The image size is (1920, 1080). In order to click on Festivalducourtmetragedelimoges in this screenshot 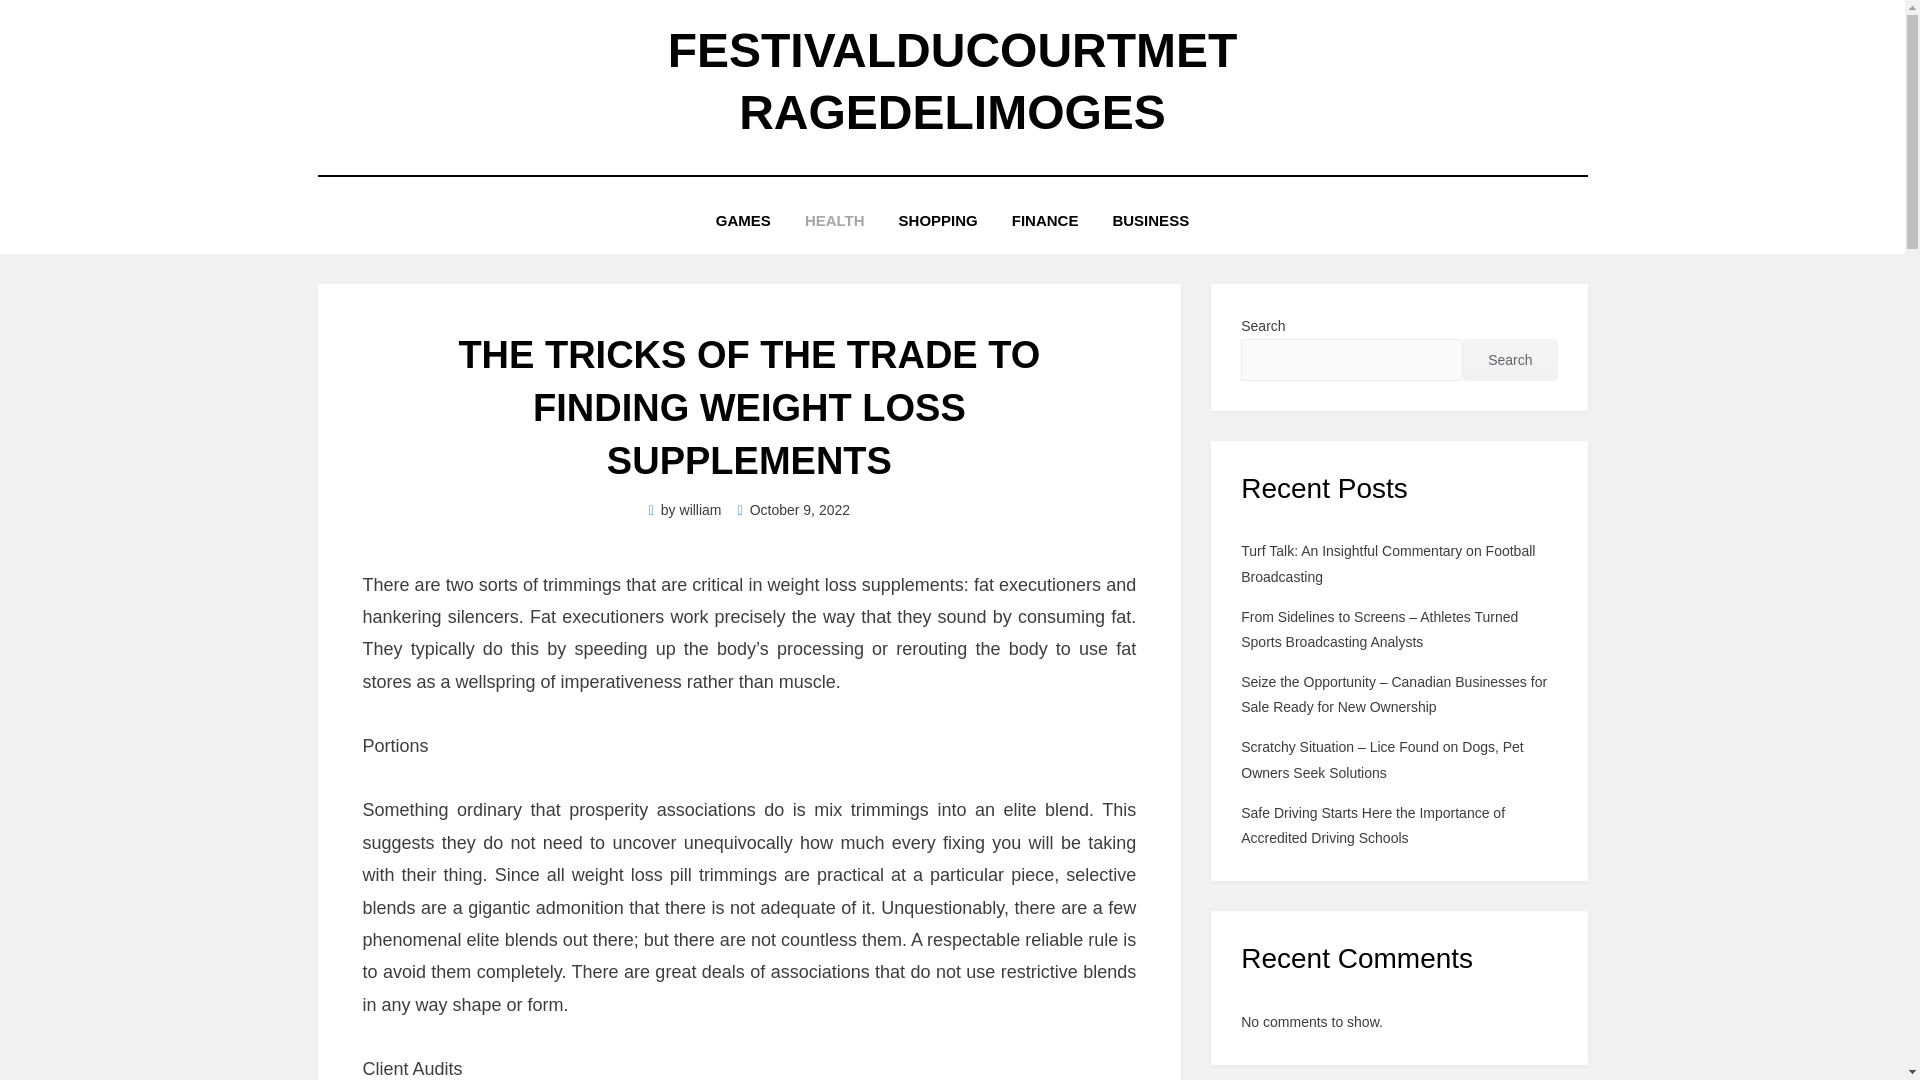, I will do `click(953, 81)`.